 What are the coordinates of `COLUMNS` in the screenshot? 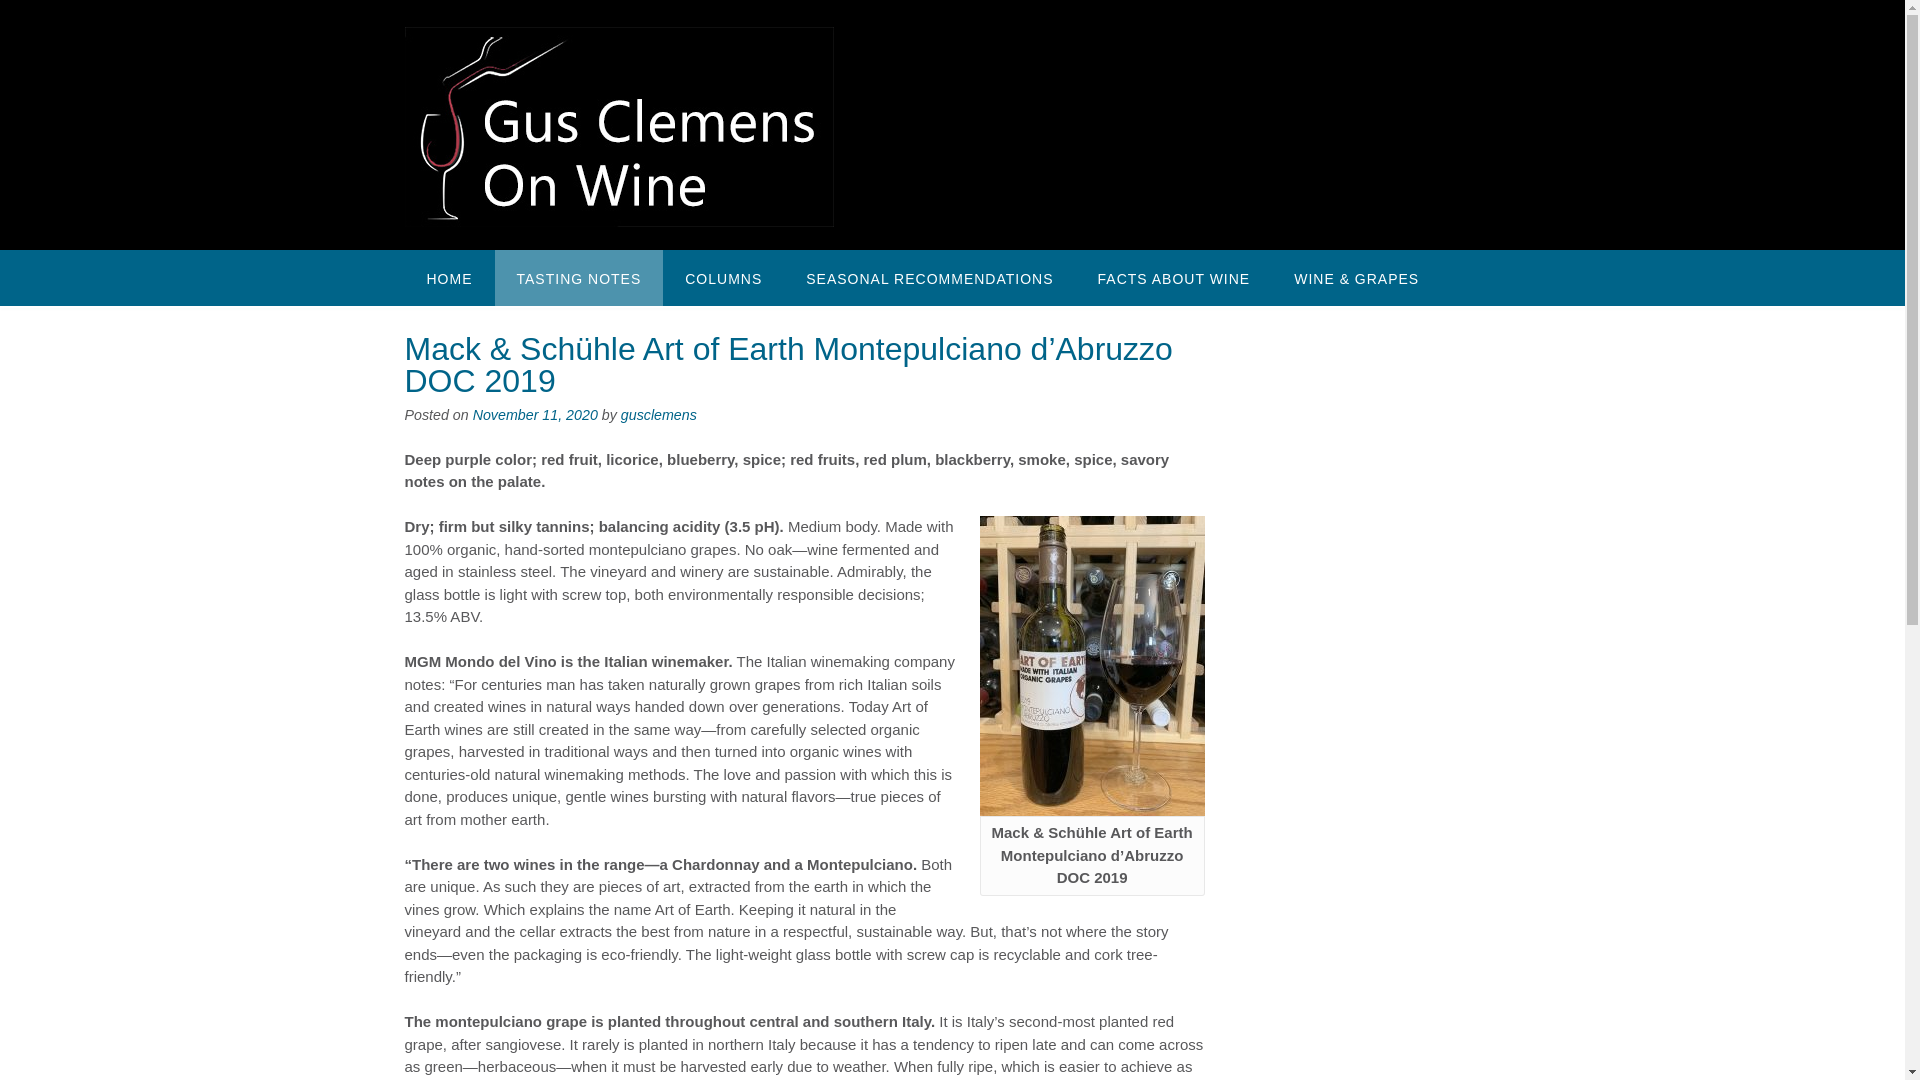 It's located at (722, 277).